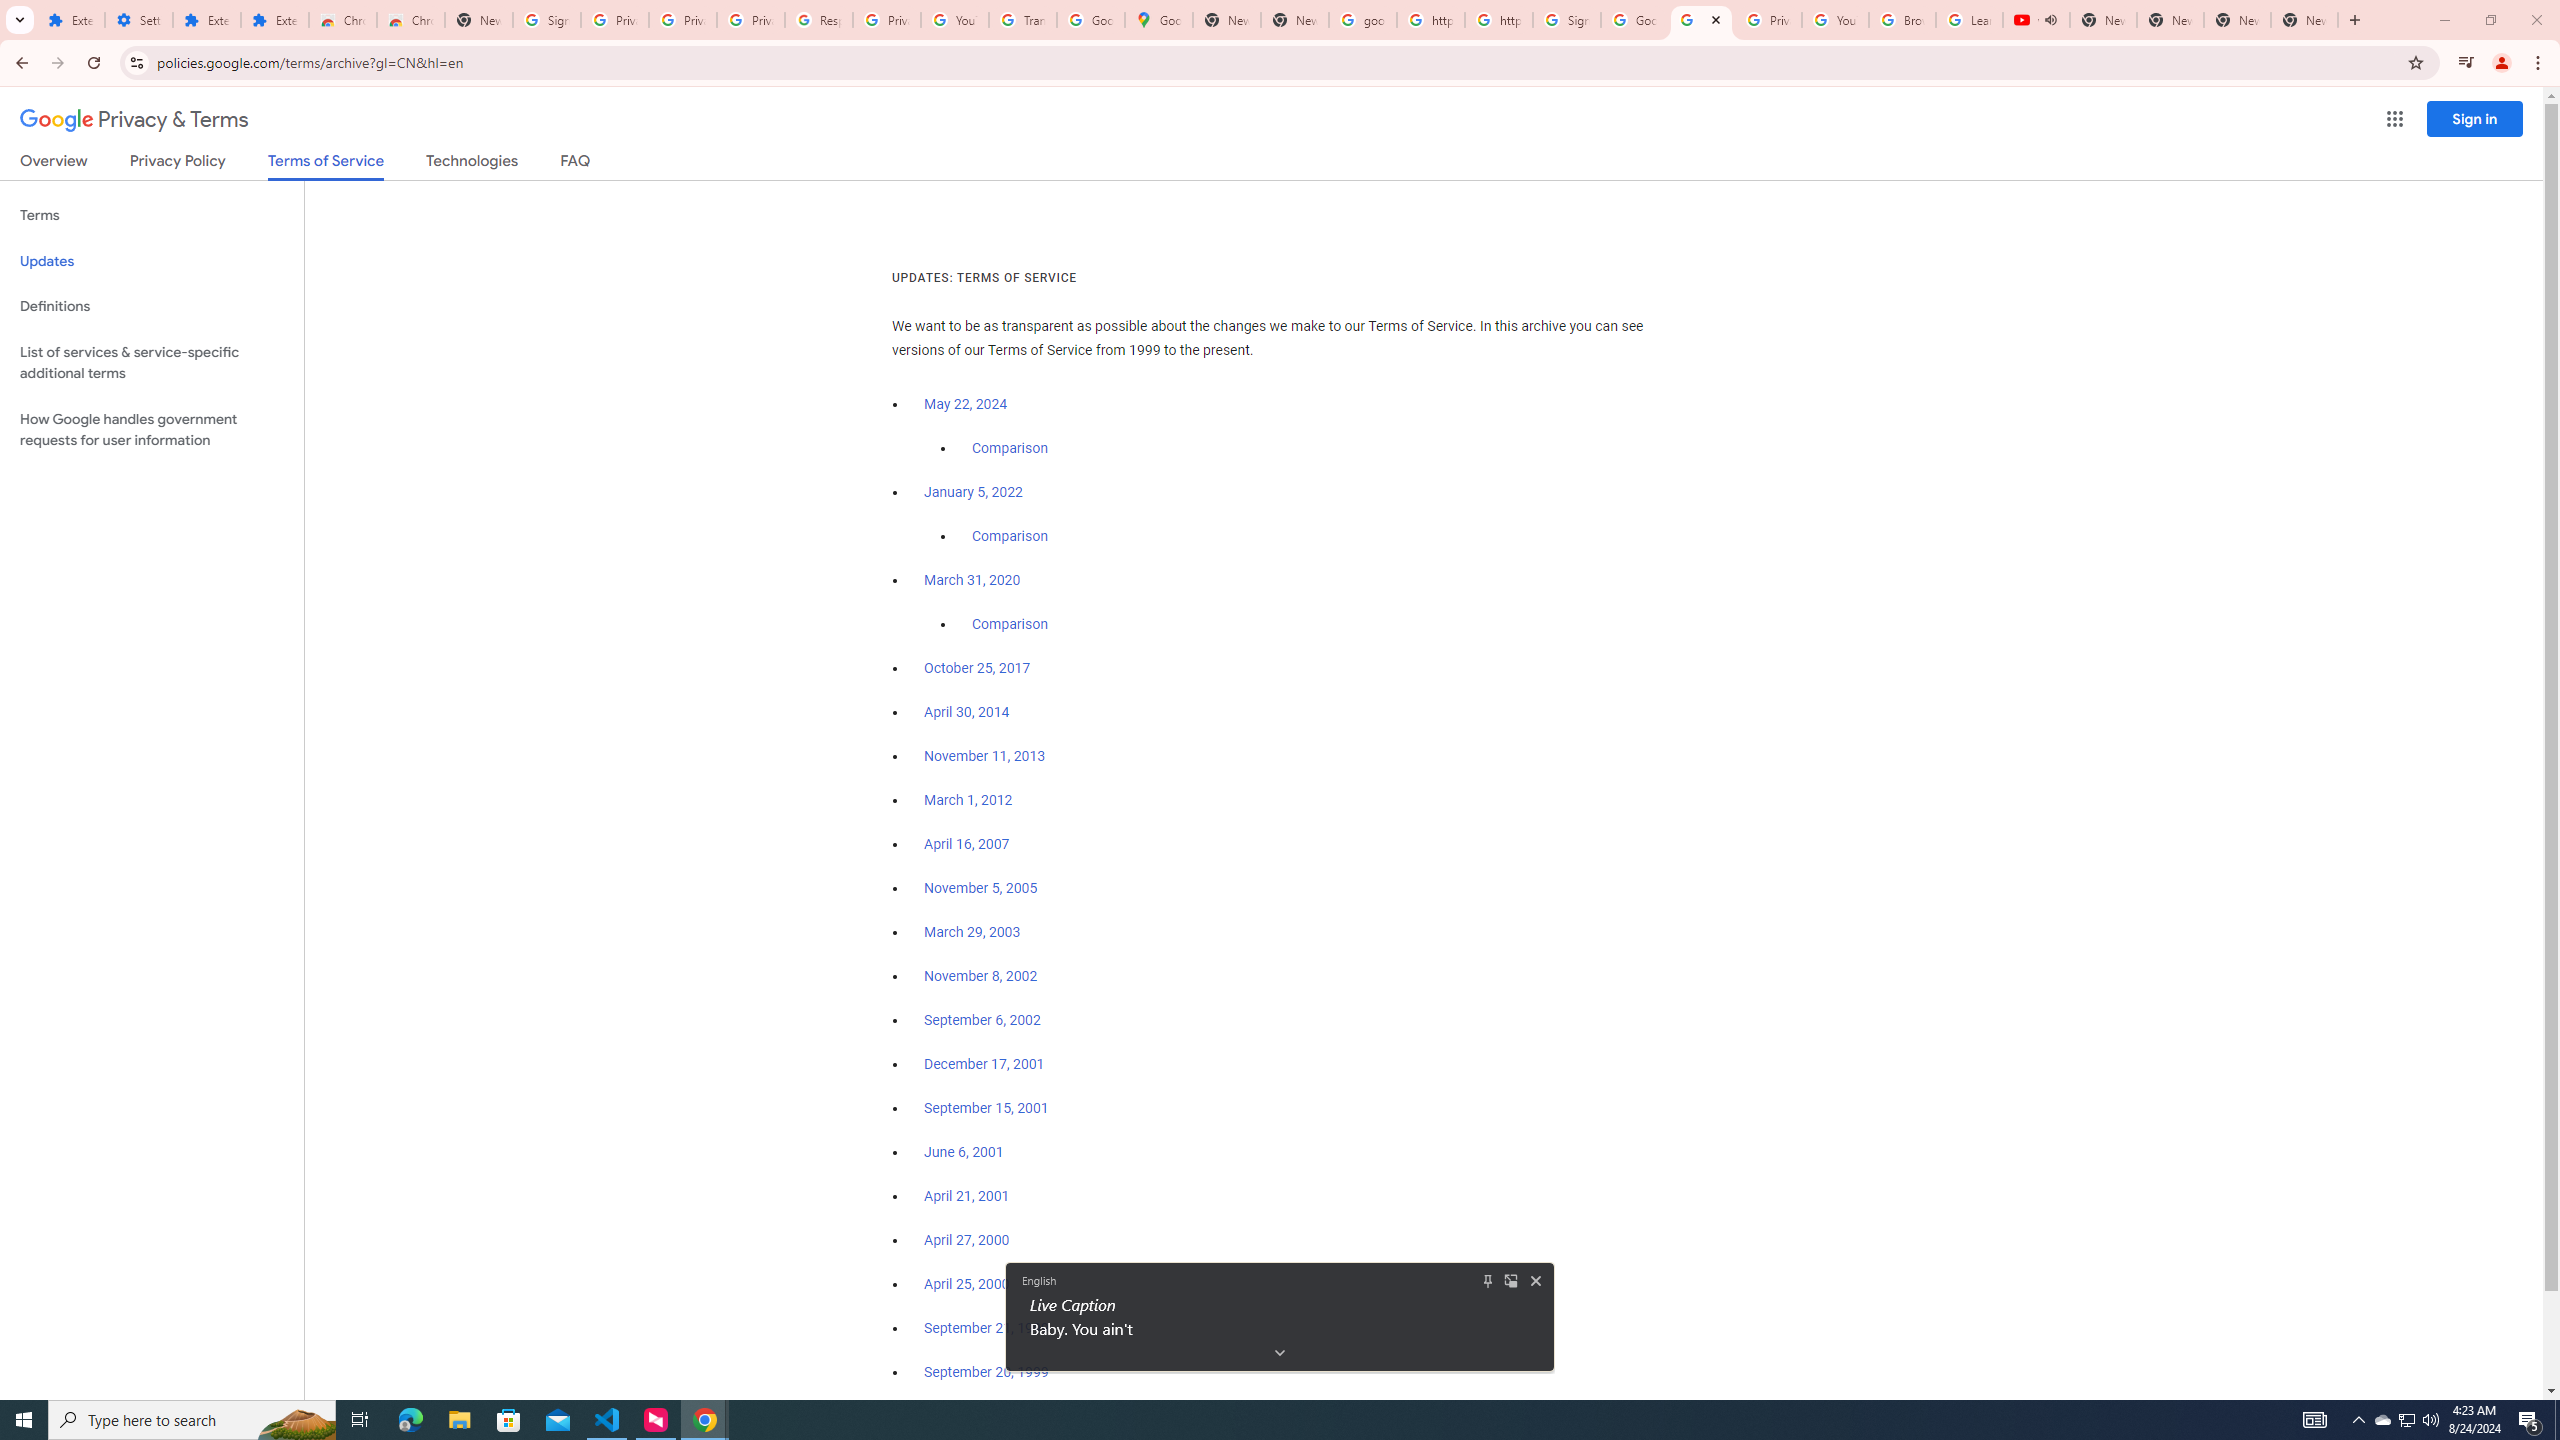  What do you see at coordinates (986, 1108) in the screenshot?
I see `September 15, 2001` at bounding box center [986, 1108].